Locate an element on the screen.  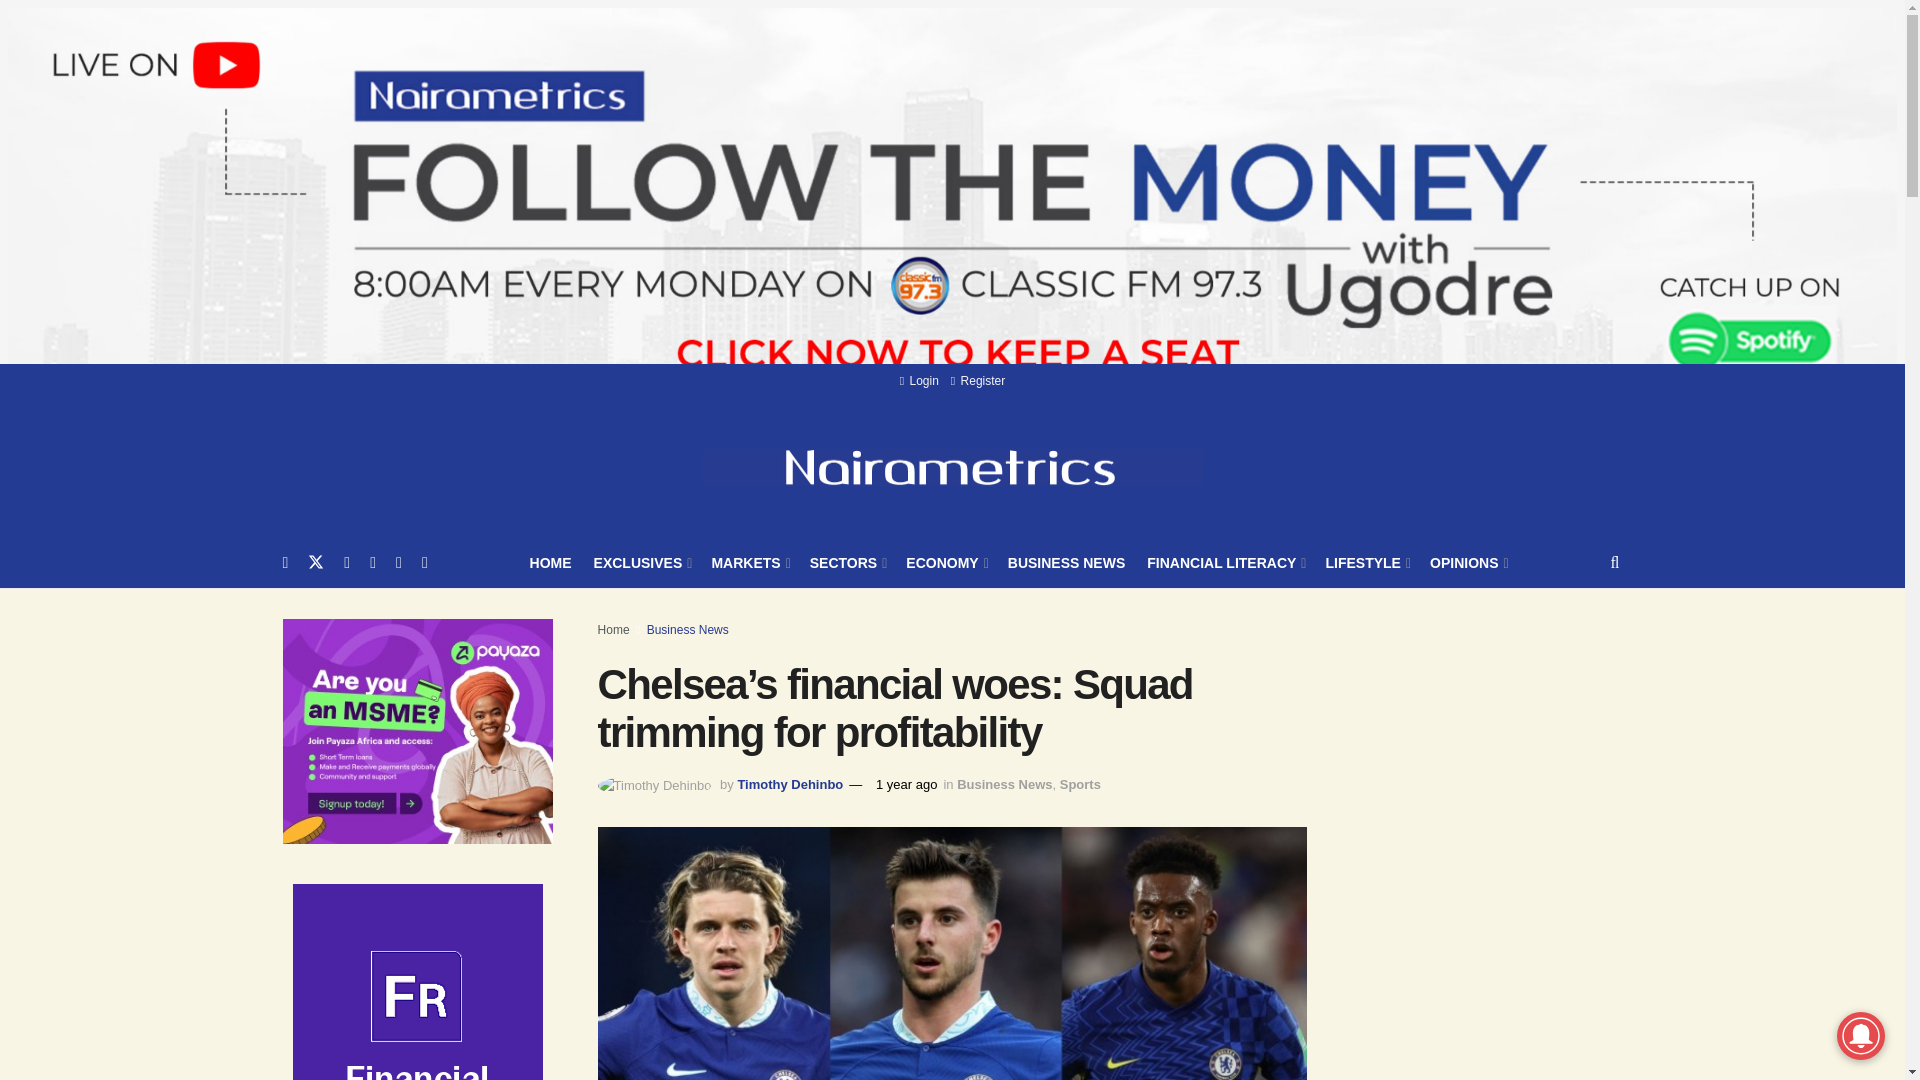
EXCLUSIVES is located at coordinates (641, 562).